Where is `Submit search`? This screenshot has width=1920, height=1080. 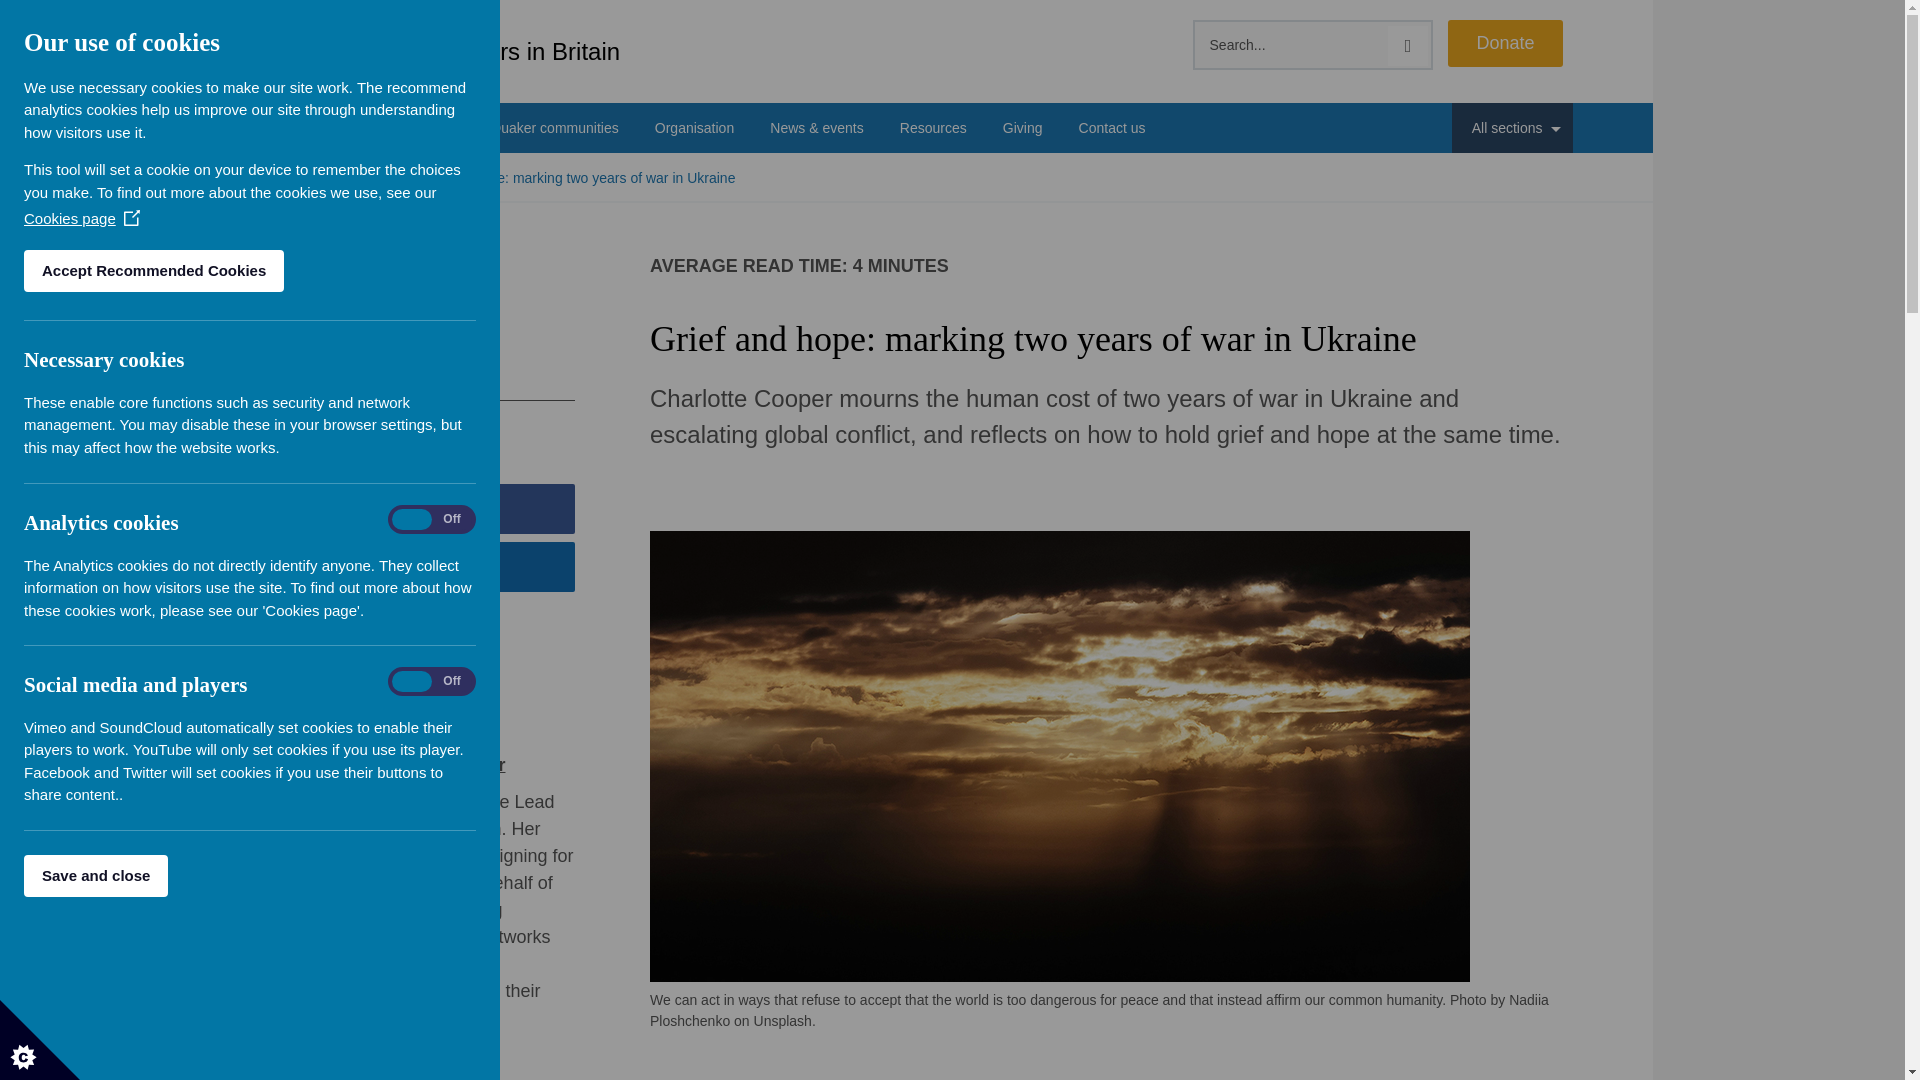
Submit search is located at coordinates (1408, 45).